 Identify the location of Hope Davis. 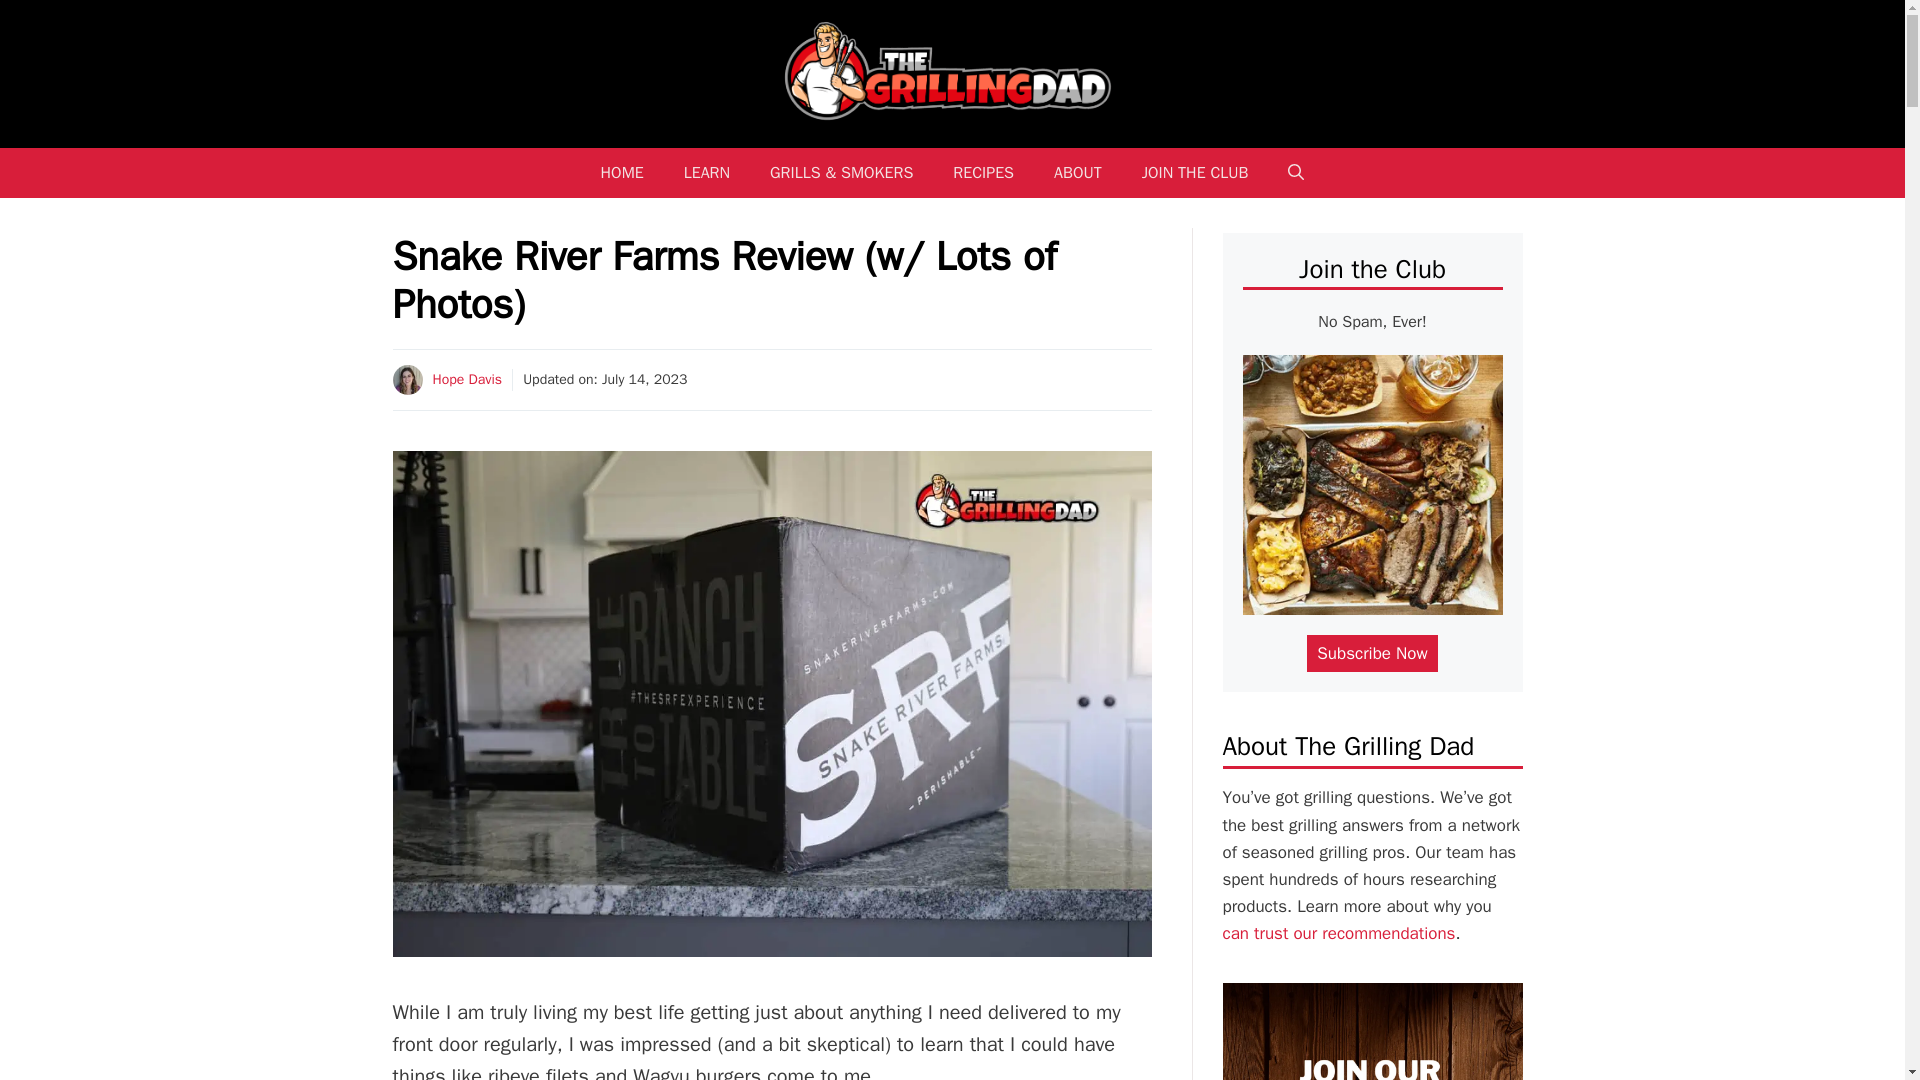
(466, 379).